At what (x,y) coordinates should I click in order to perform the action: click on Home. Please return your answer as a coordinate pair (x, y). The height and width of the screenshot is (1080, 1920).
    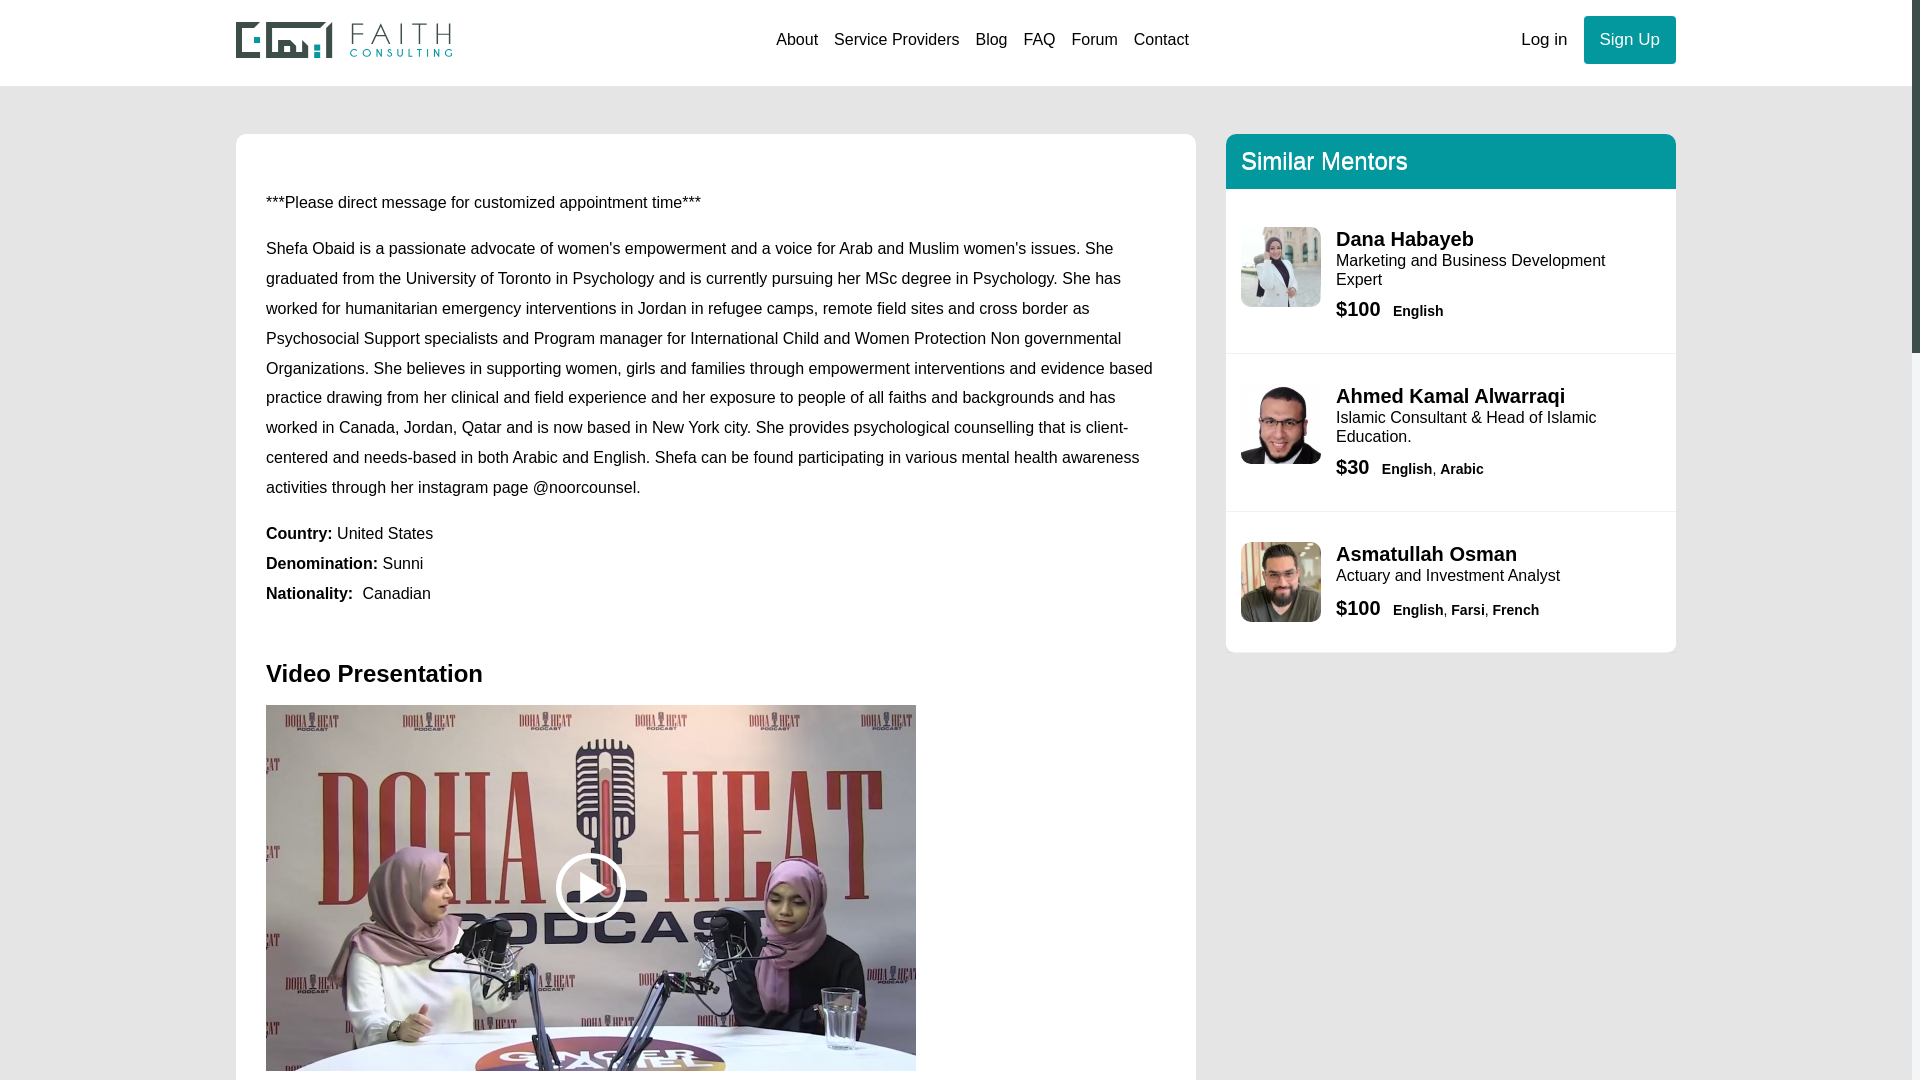
    Looking at the image, I should click on (344, 40).